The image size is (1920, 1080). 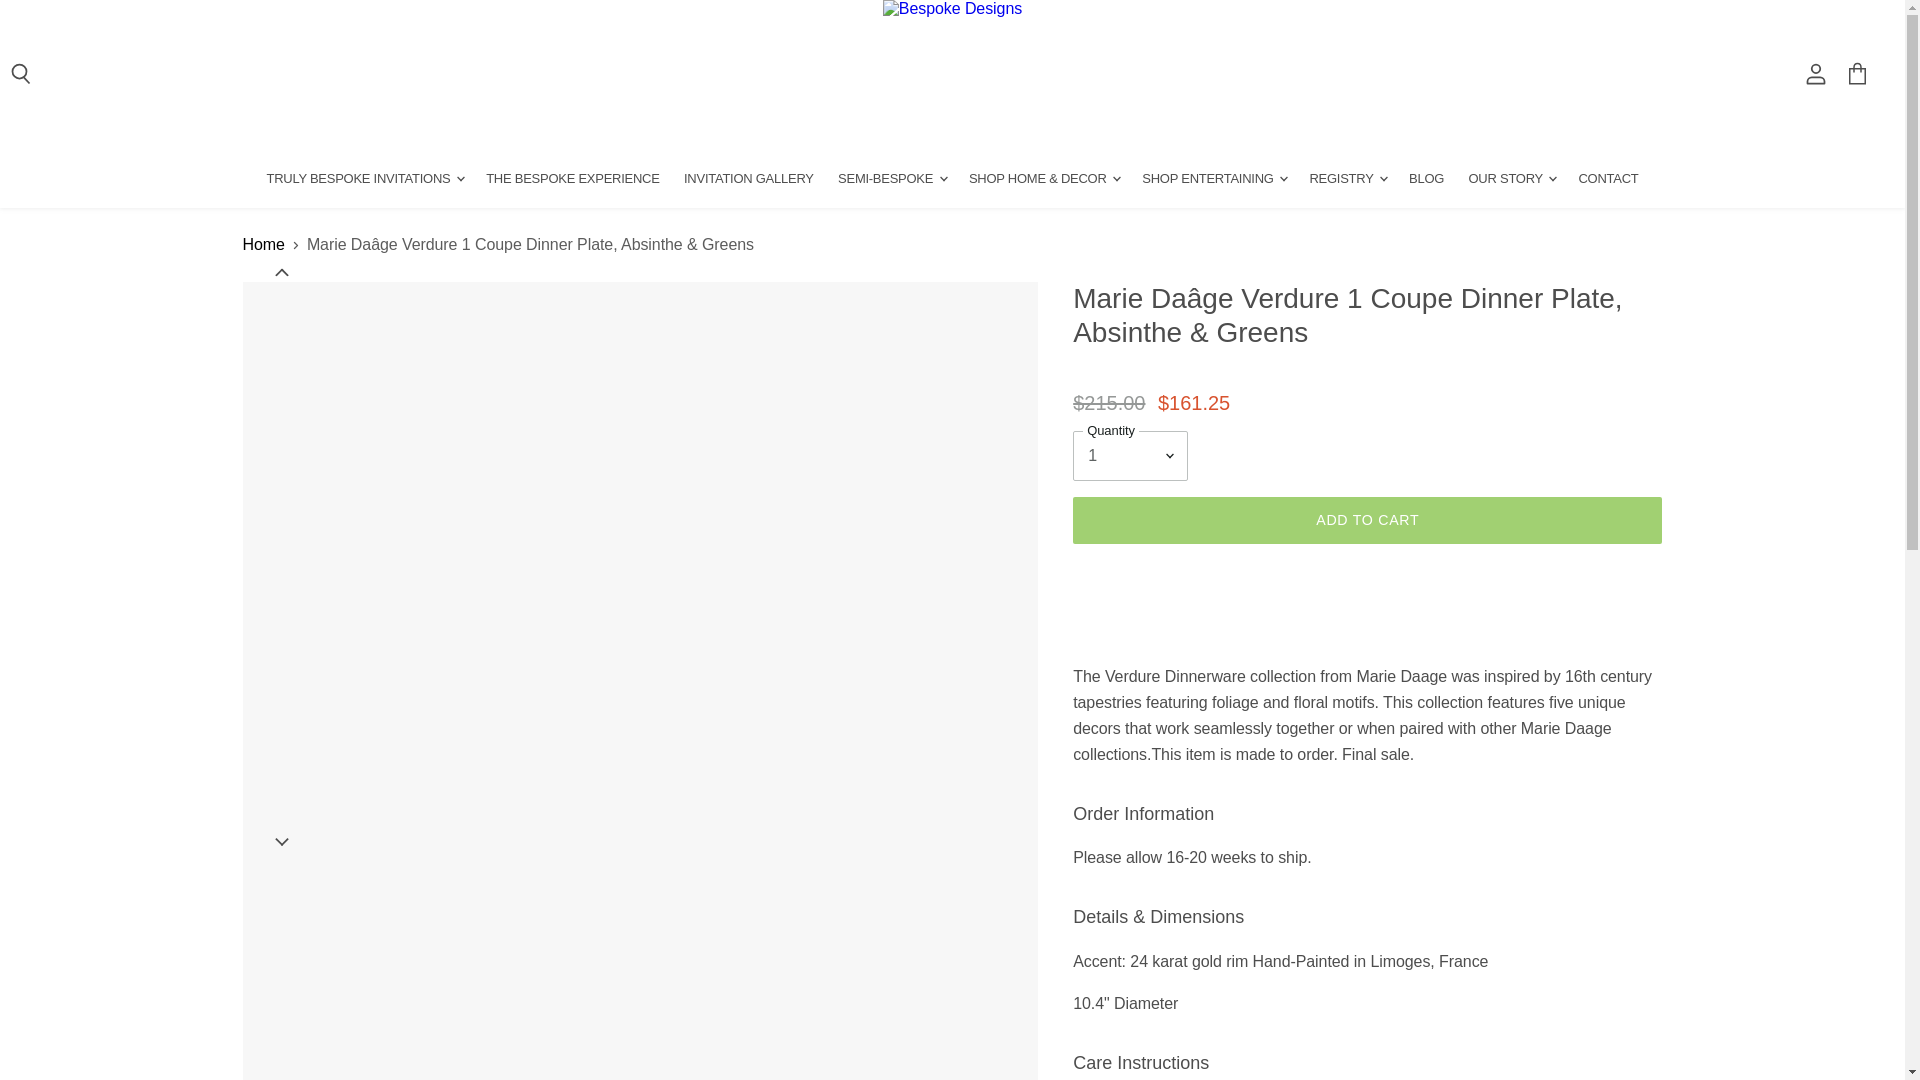 I want to click on View account, so click(x=1815, y=74).